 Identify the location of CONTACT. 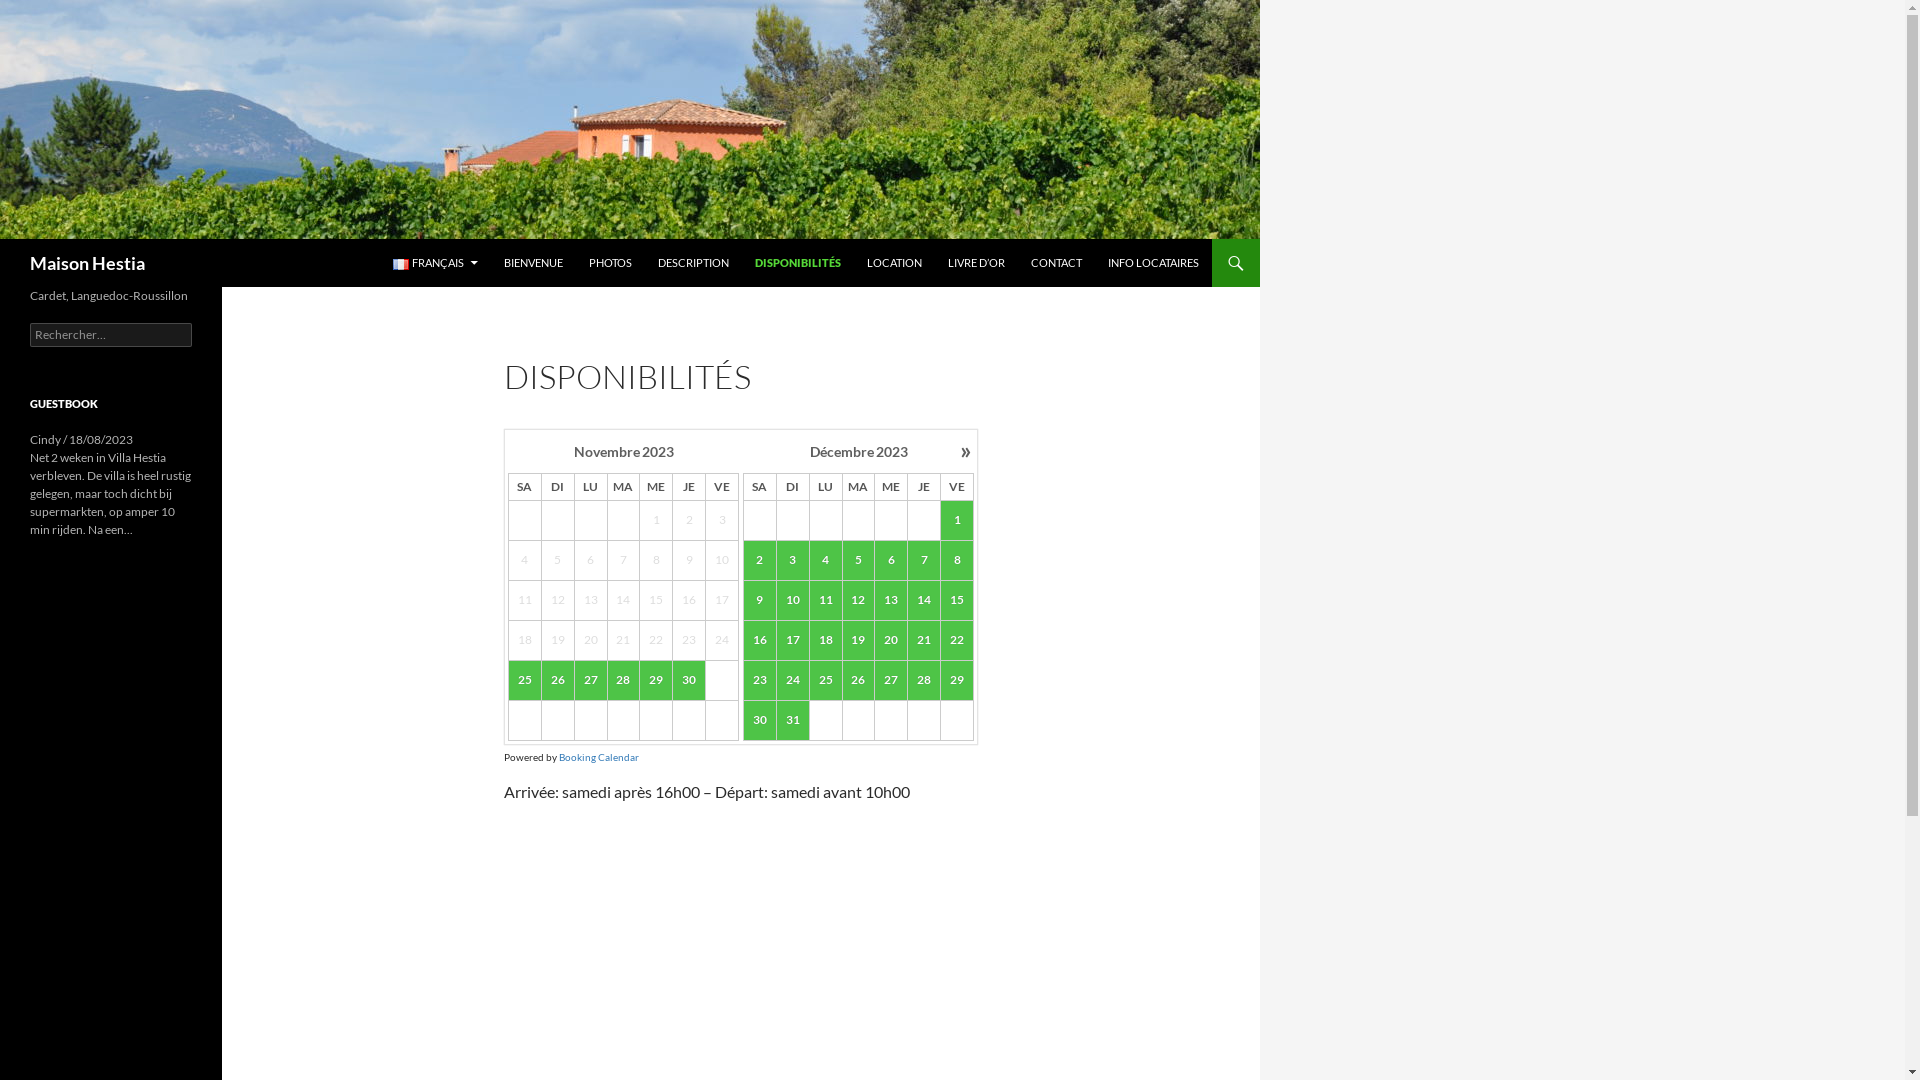
(1056, 263).